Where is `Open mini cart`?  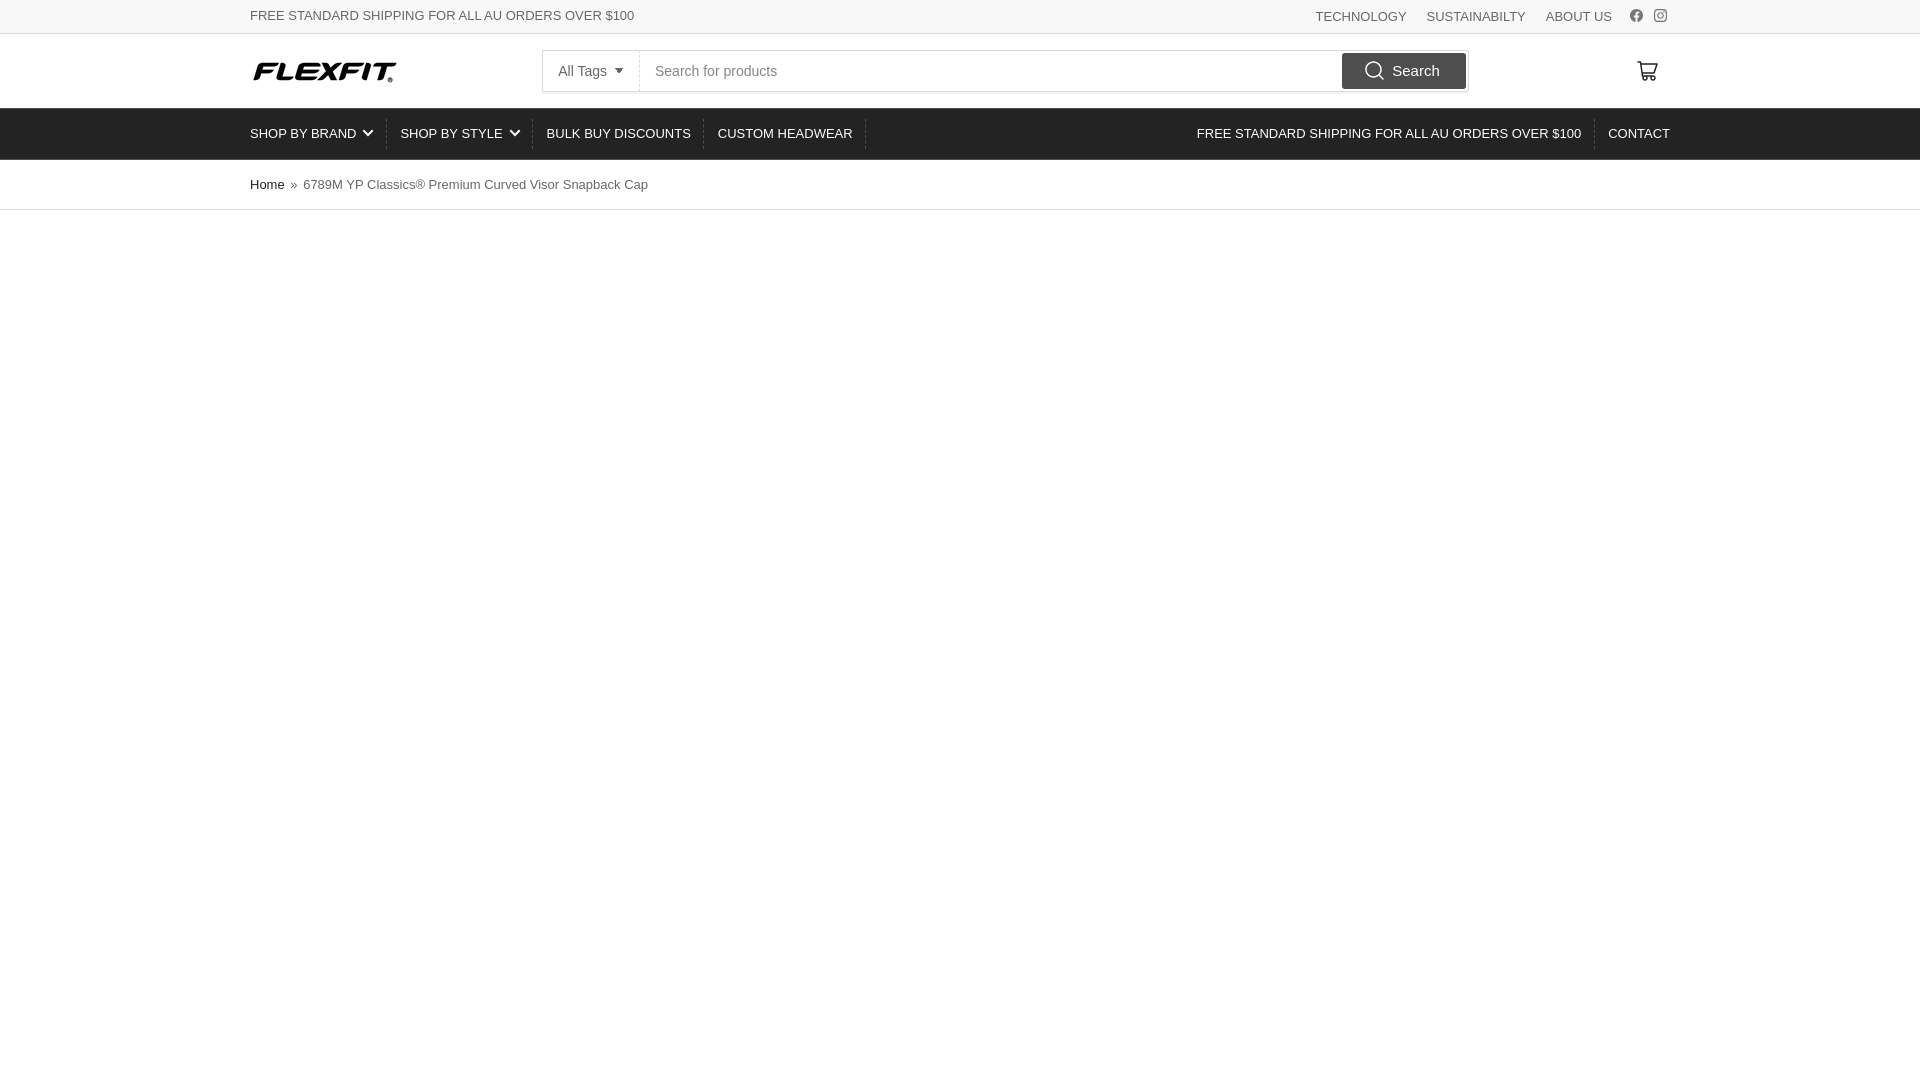 Open mini cart is located at coordinates (1648, 69).